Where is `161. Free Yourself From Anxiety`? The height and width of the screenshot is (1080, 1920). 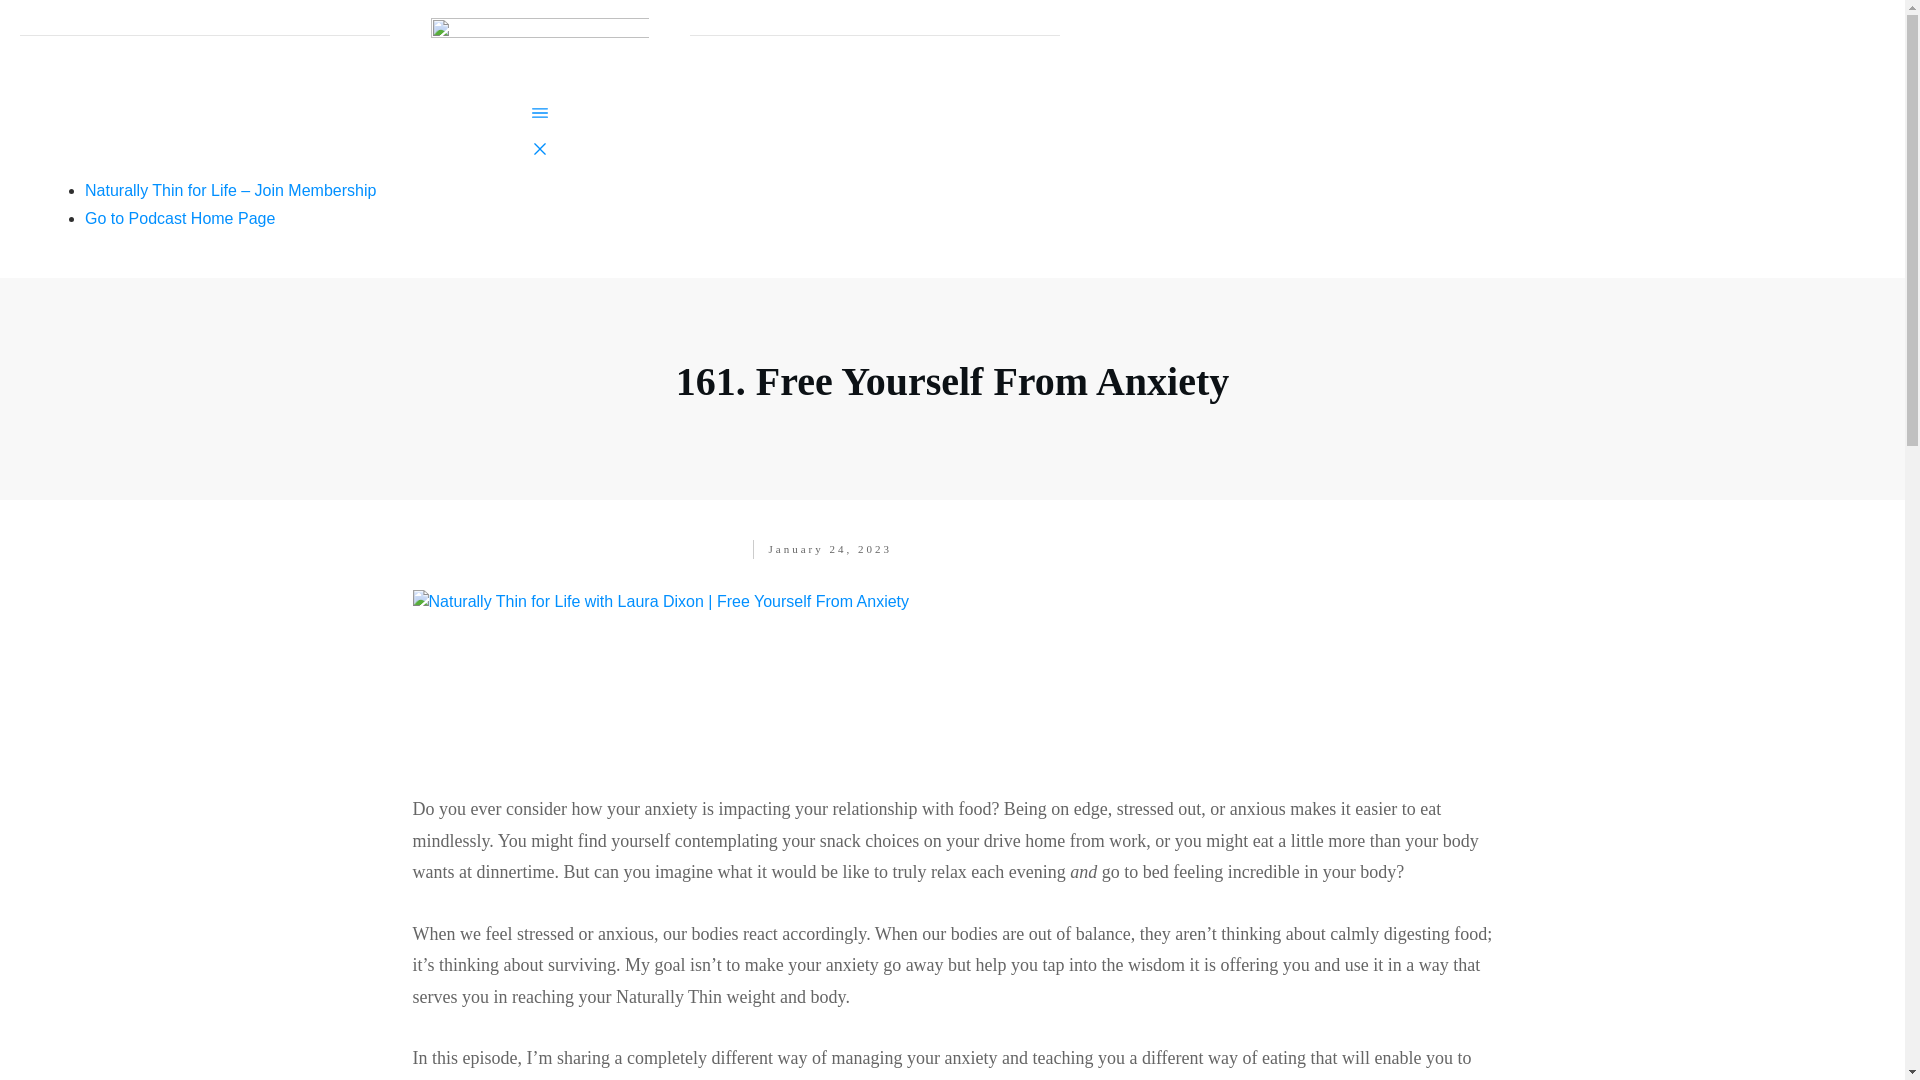
161. Free Yourself From Anxiety is located at coordinates (952, 601).